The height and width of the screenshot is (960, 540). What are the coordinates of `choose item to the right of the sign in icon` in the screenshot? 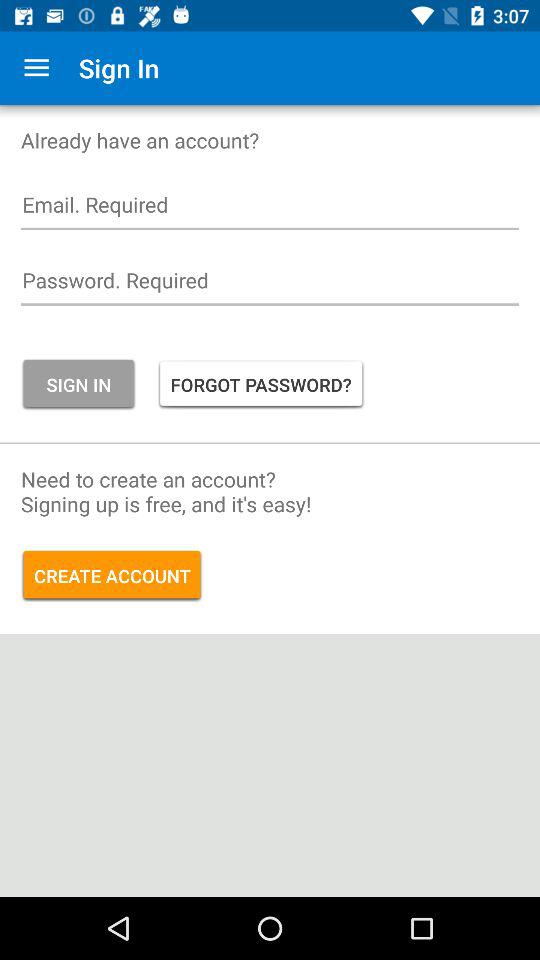 It's located at (260, 384).